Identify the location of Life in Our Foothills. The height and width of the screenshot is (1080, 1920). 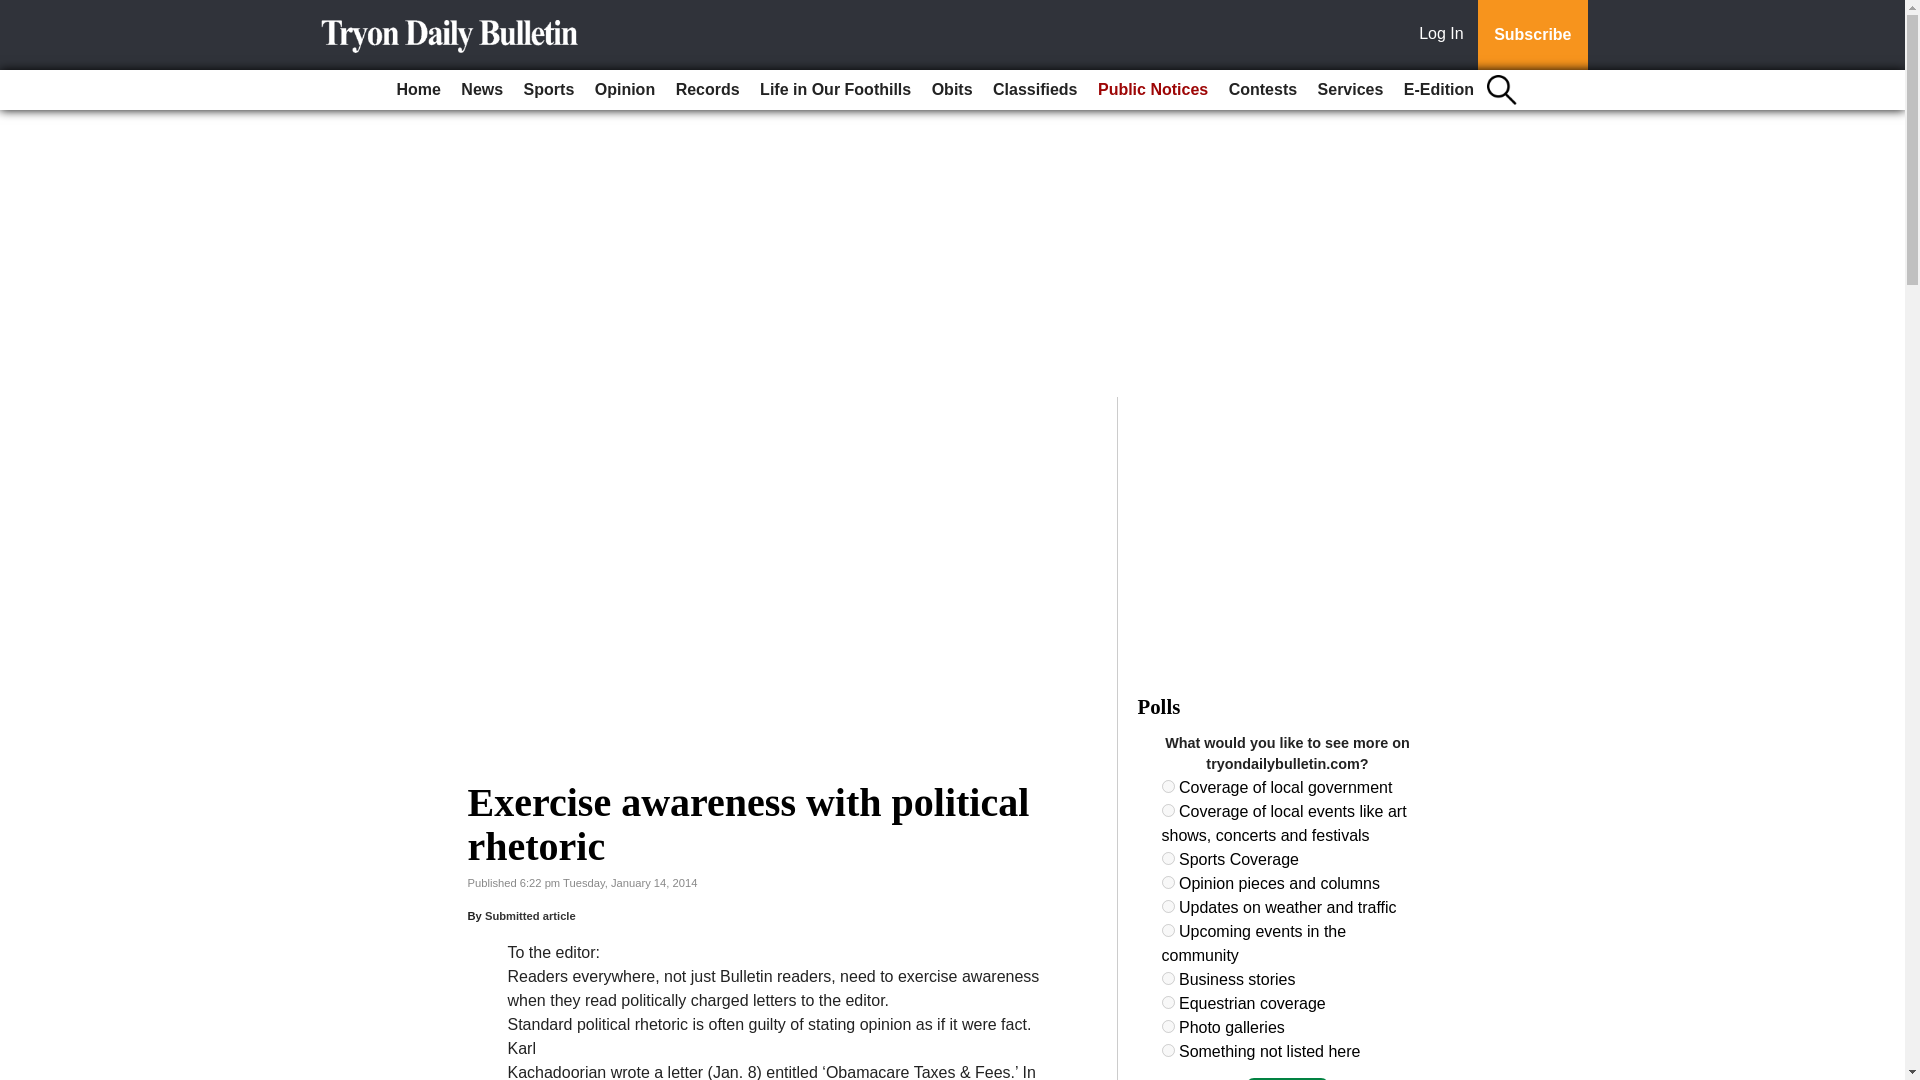
(836, 90).